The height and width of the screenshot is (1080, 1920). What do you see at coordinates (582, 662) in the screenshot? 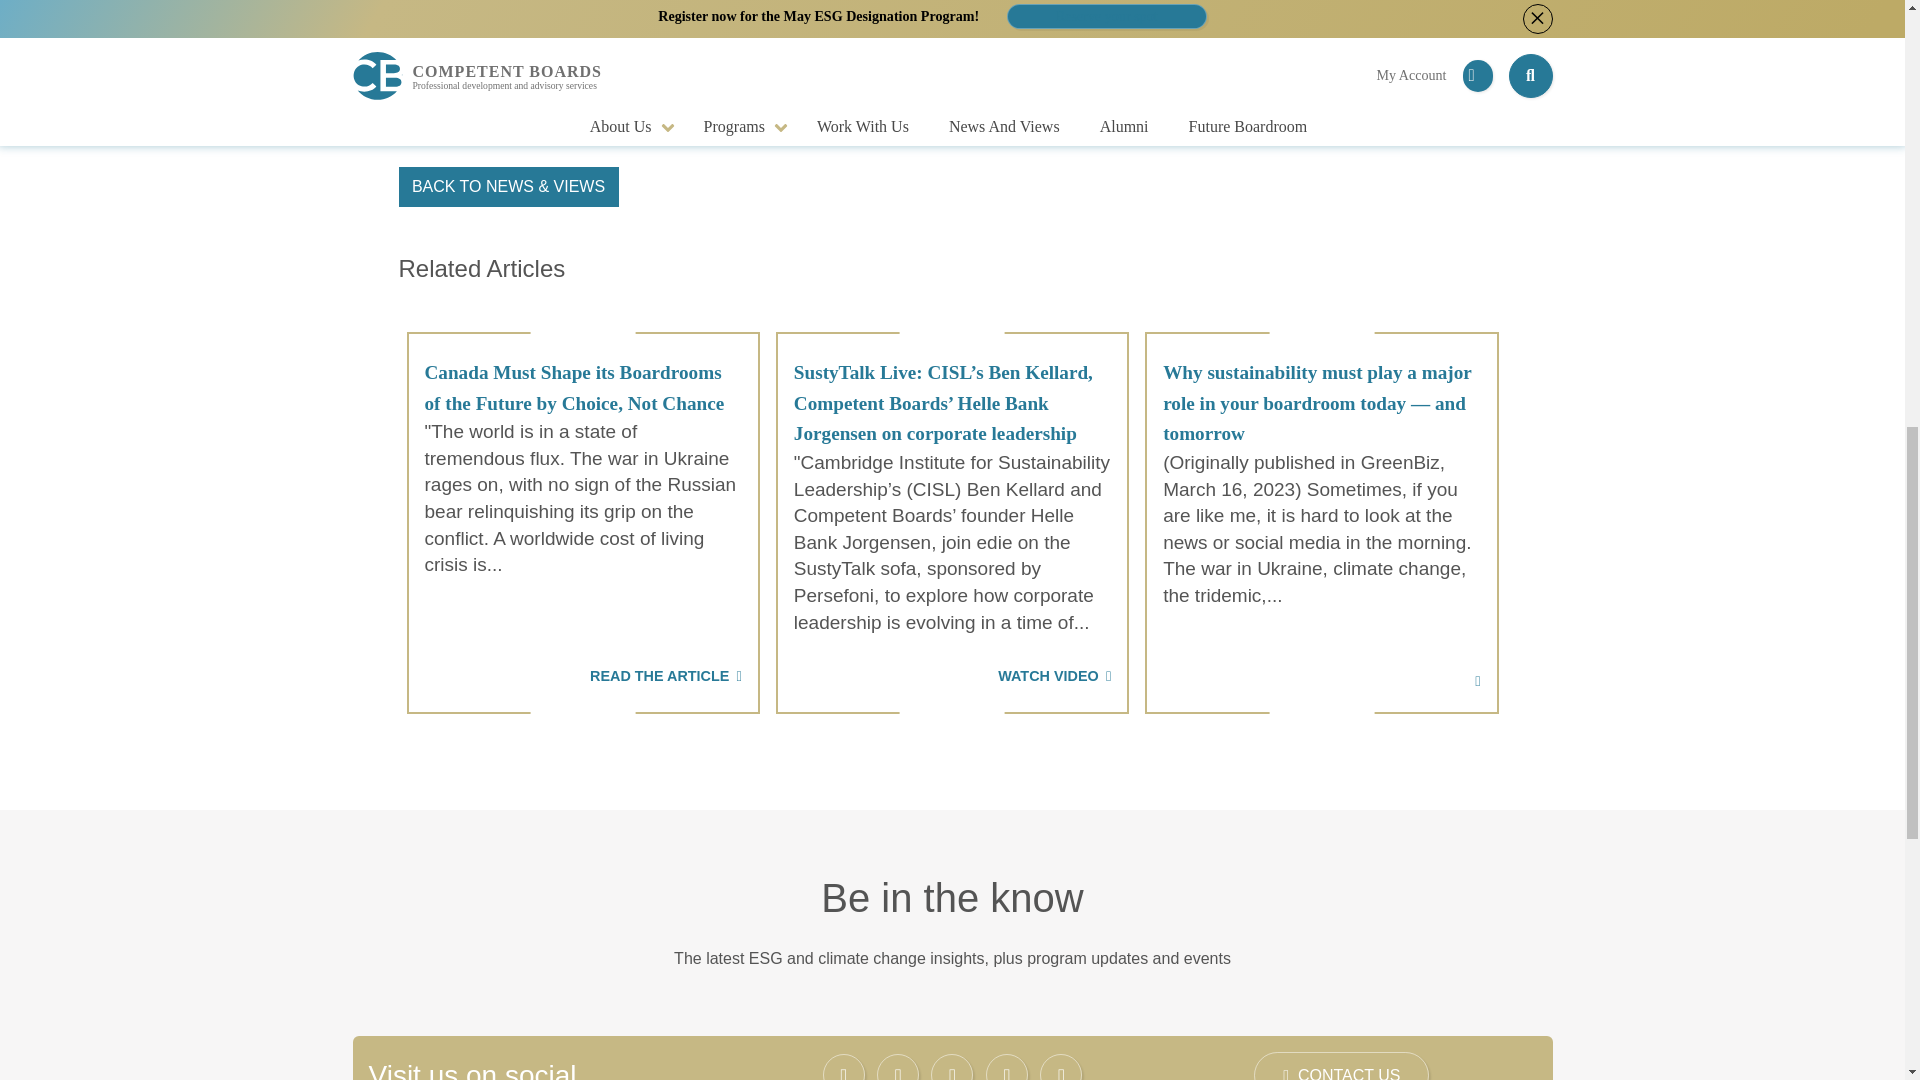
I see `READ THE ARTICLE` at bounding box center [582, 662].